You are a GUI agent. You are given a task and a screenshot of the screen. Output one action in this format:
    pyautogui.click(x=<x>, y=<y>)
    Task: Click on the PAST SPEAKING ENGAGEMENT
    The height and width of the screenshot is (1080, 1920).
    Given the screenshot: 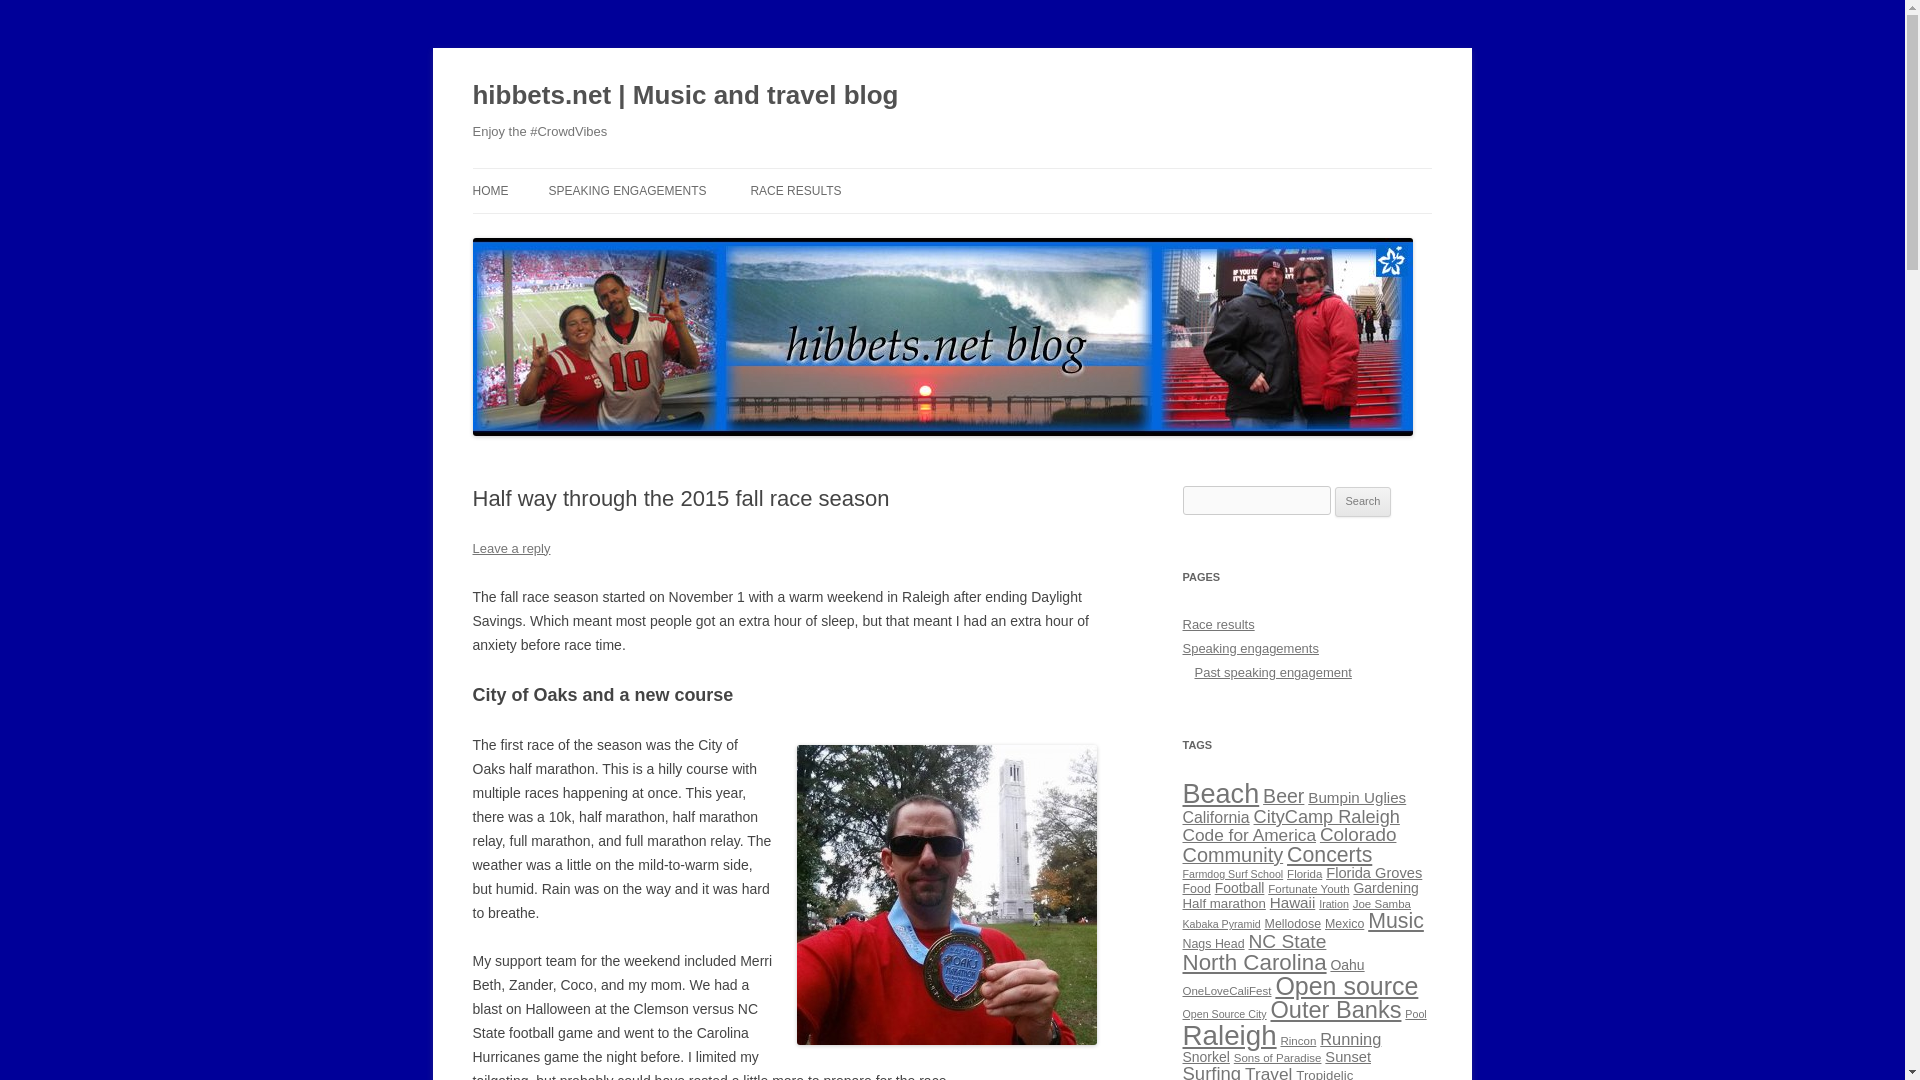 What is the action you would take?
    pyautogui.click(x=648, y=232)
    